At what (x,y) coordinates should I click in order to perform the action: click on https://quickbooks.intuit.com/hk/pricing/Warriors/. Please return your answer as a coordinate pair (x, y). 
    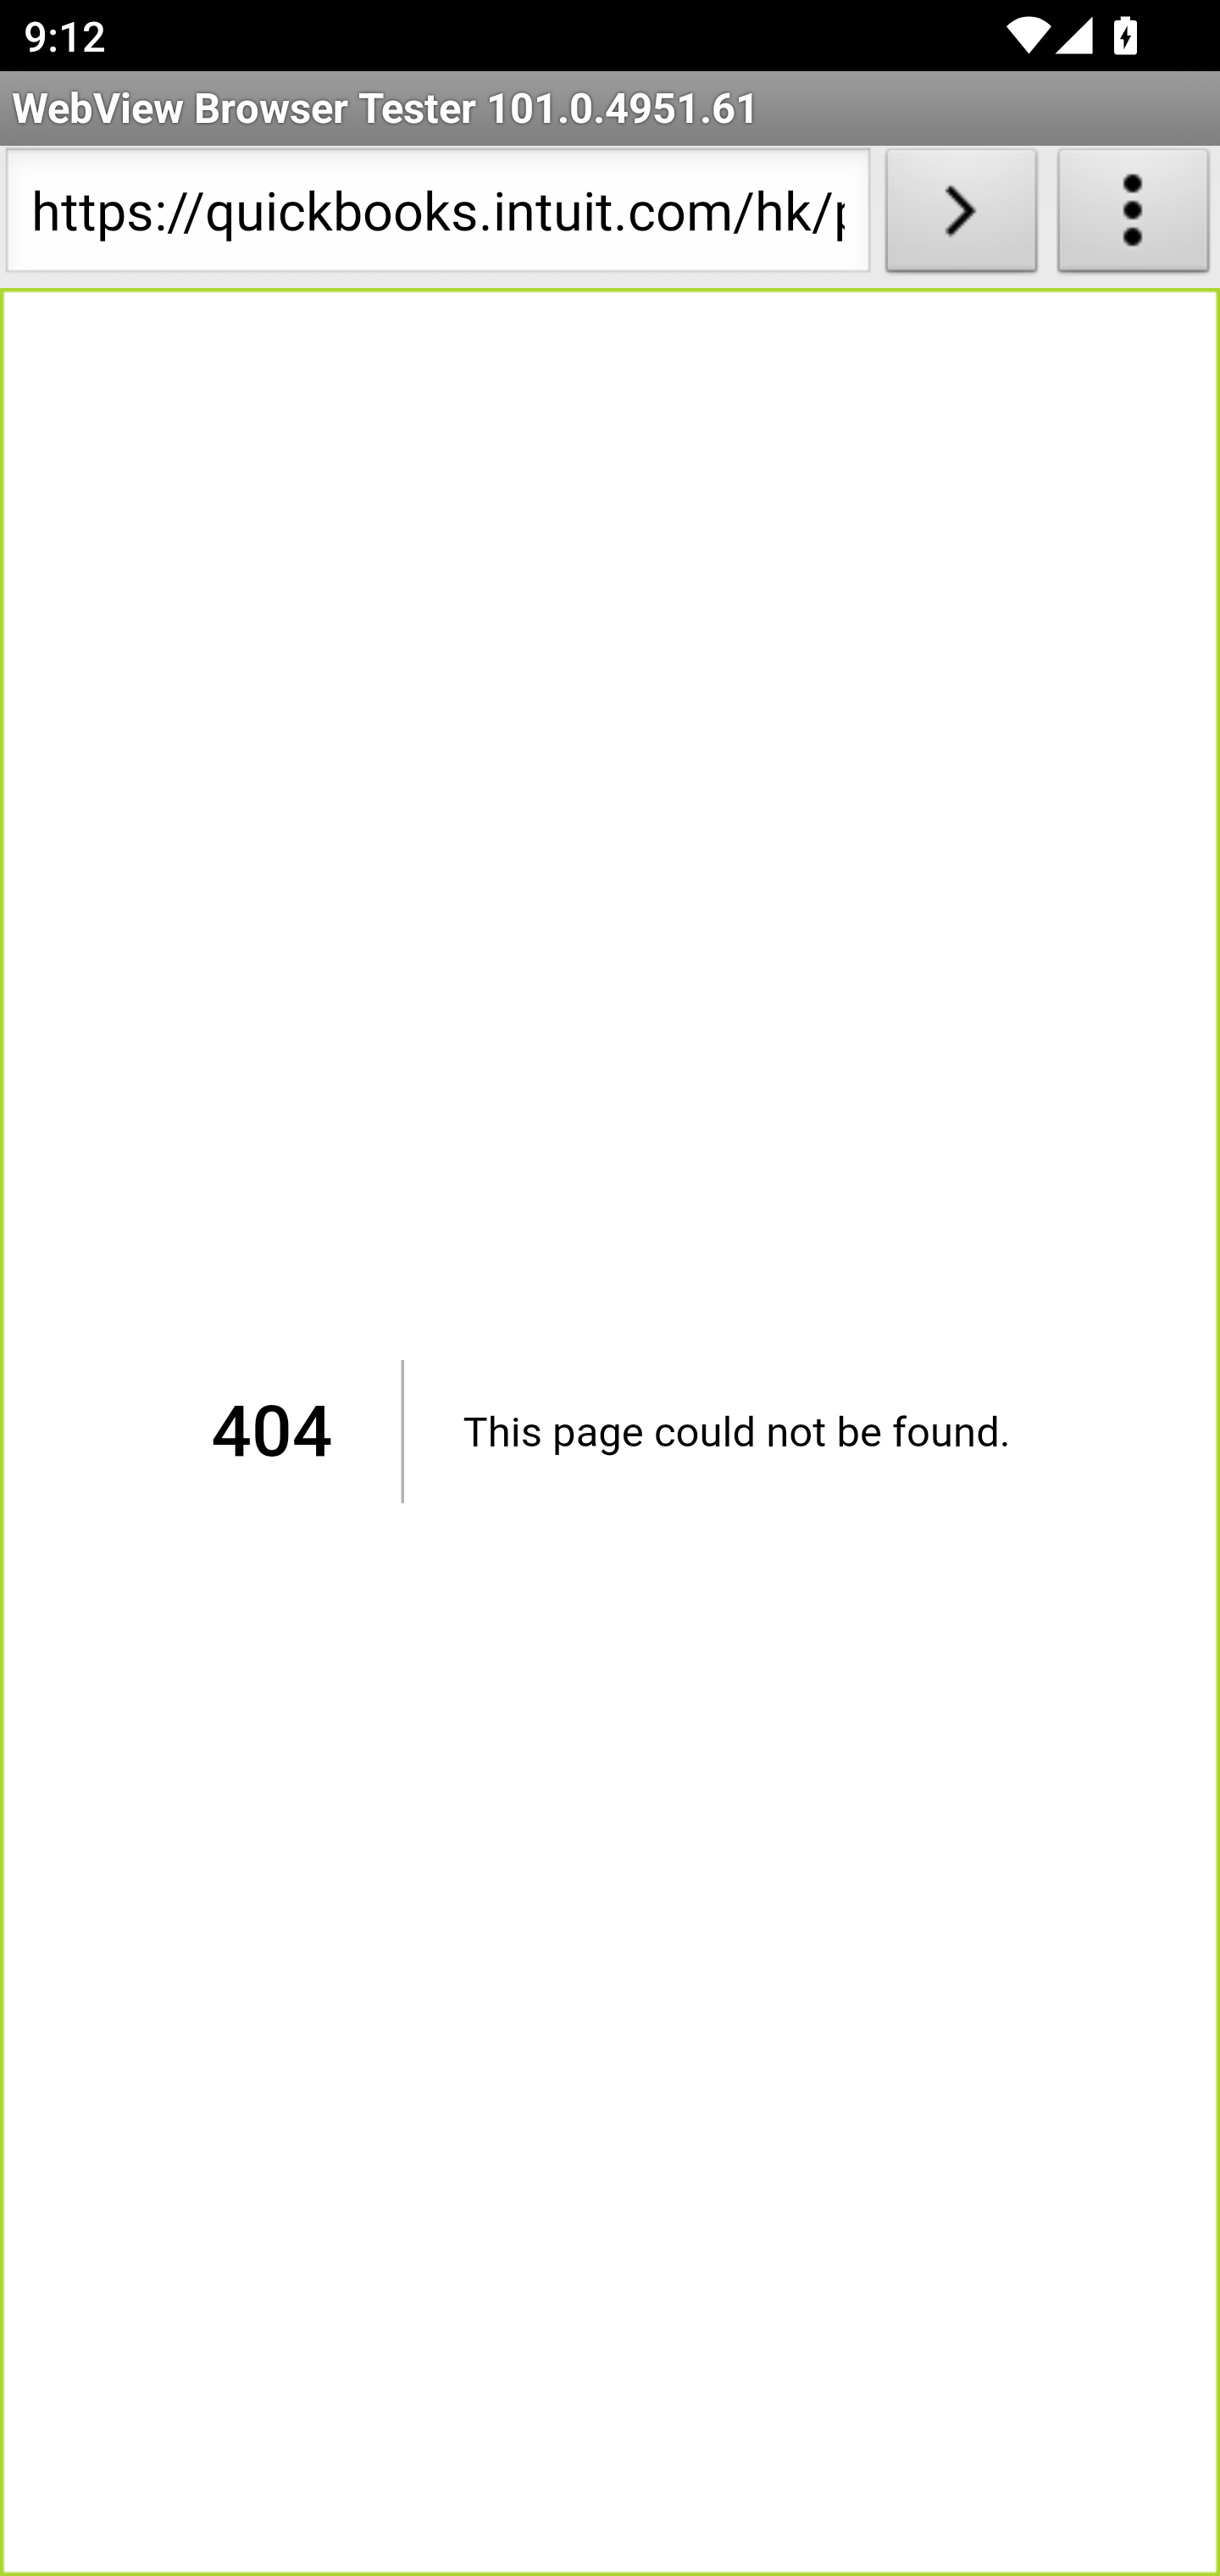
    Looking at the image, I should click on (437, 217).